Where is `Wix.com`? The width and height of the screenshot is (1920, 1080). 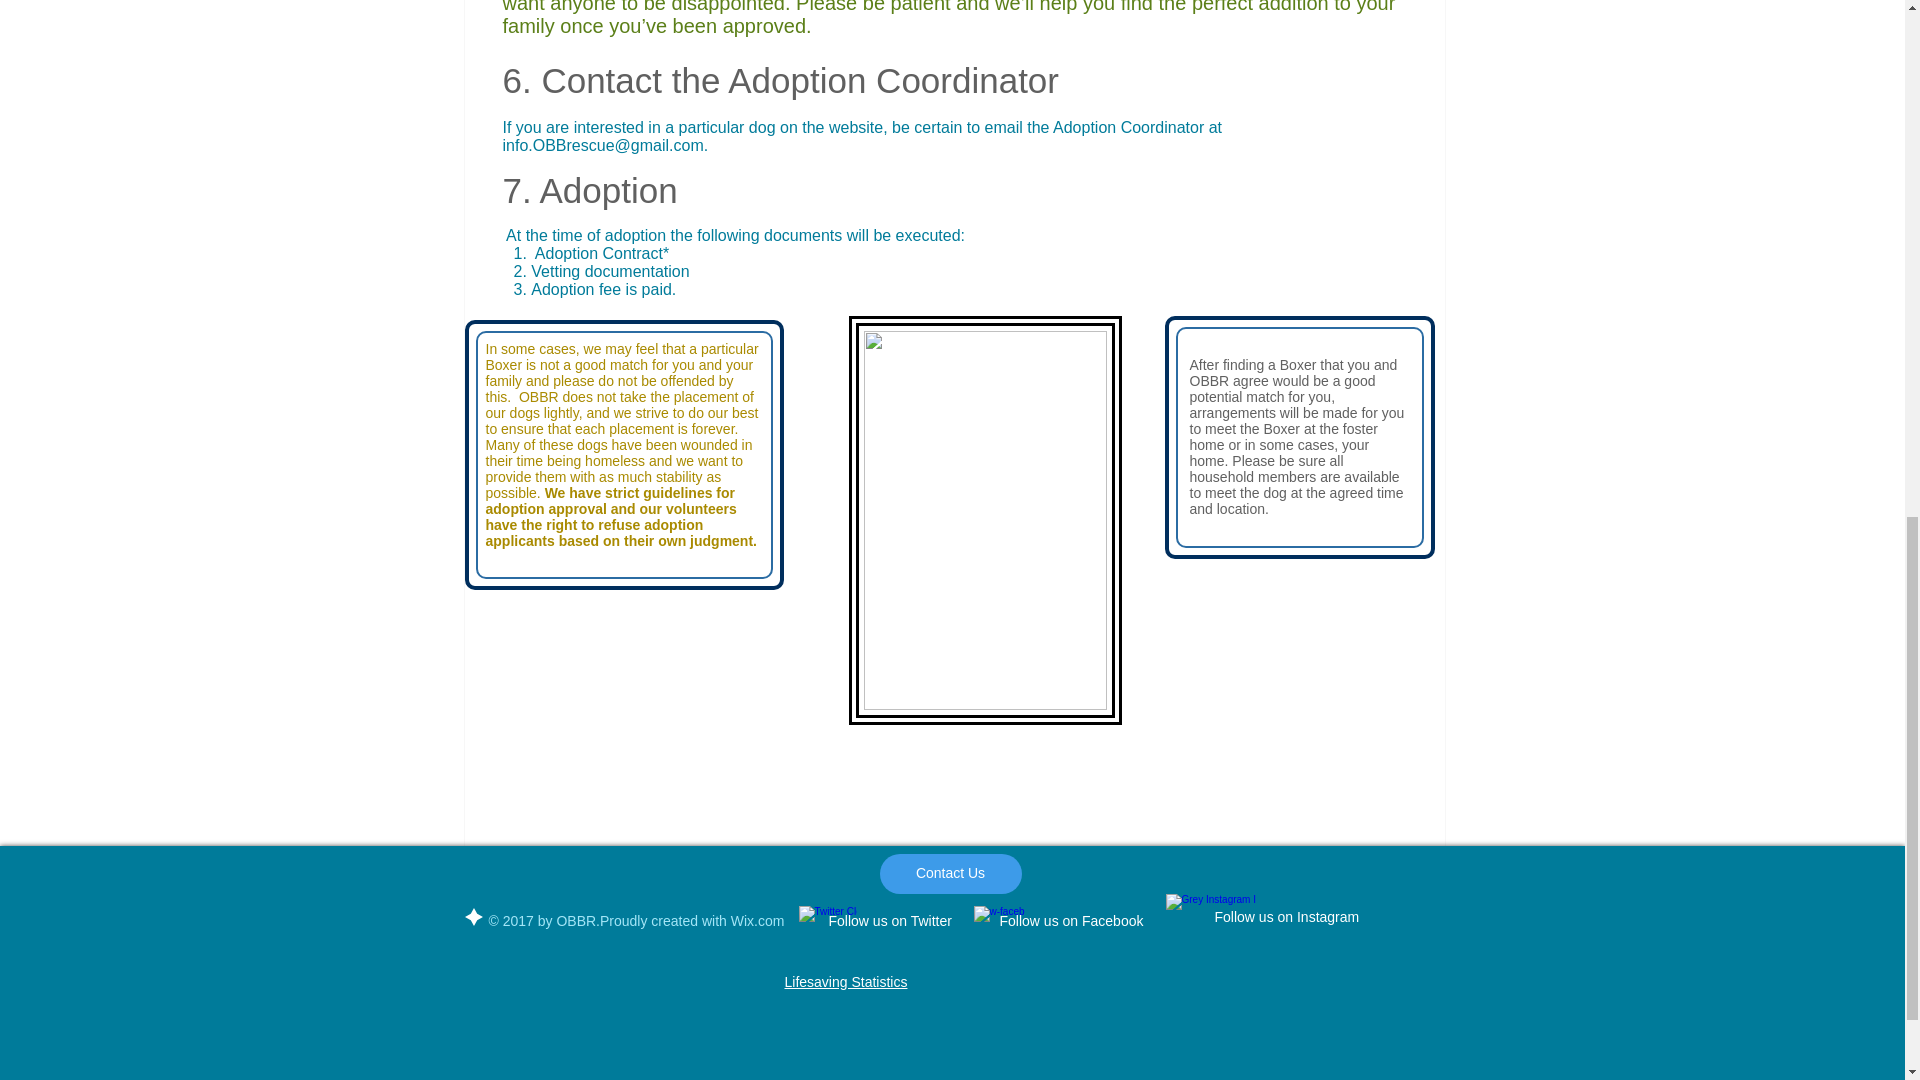 Wix.com is located at coordinates (758, 920).